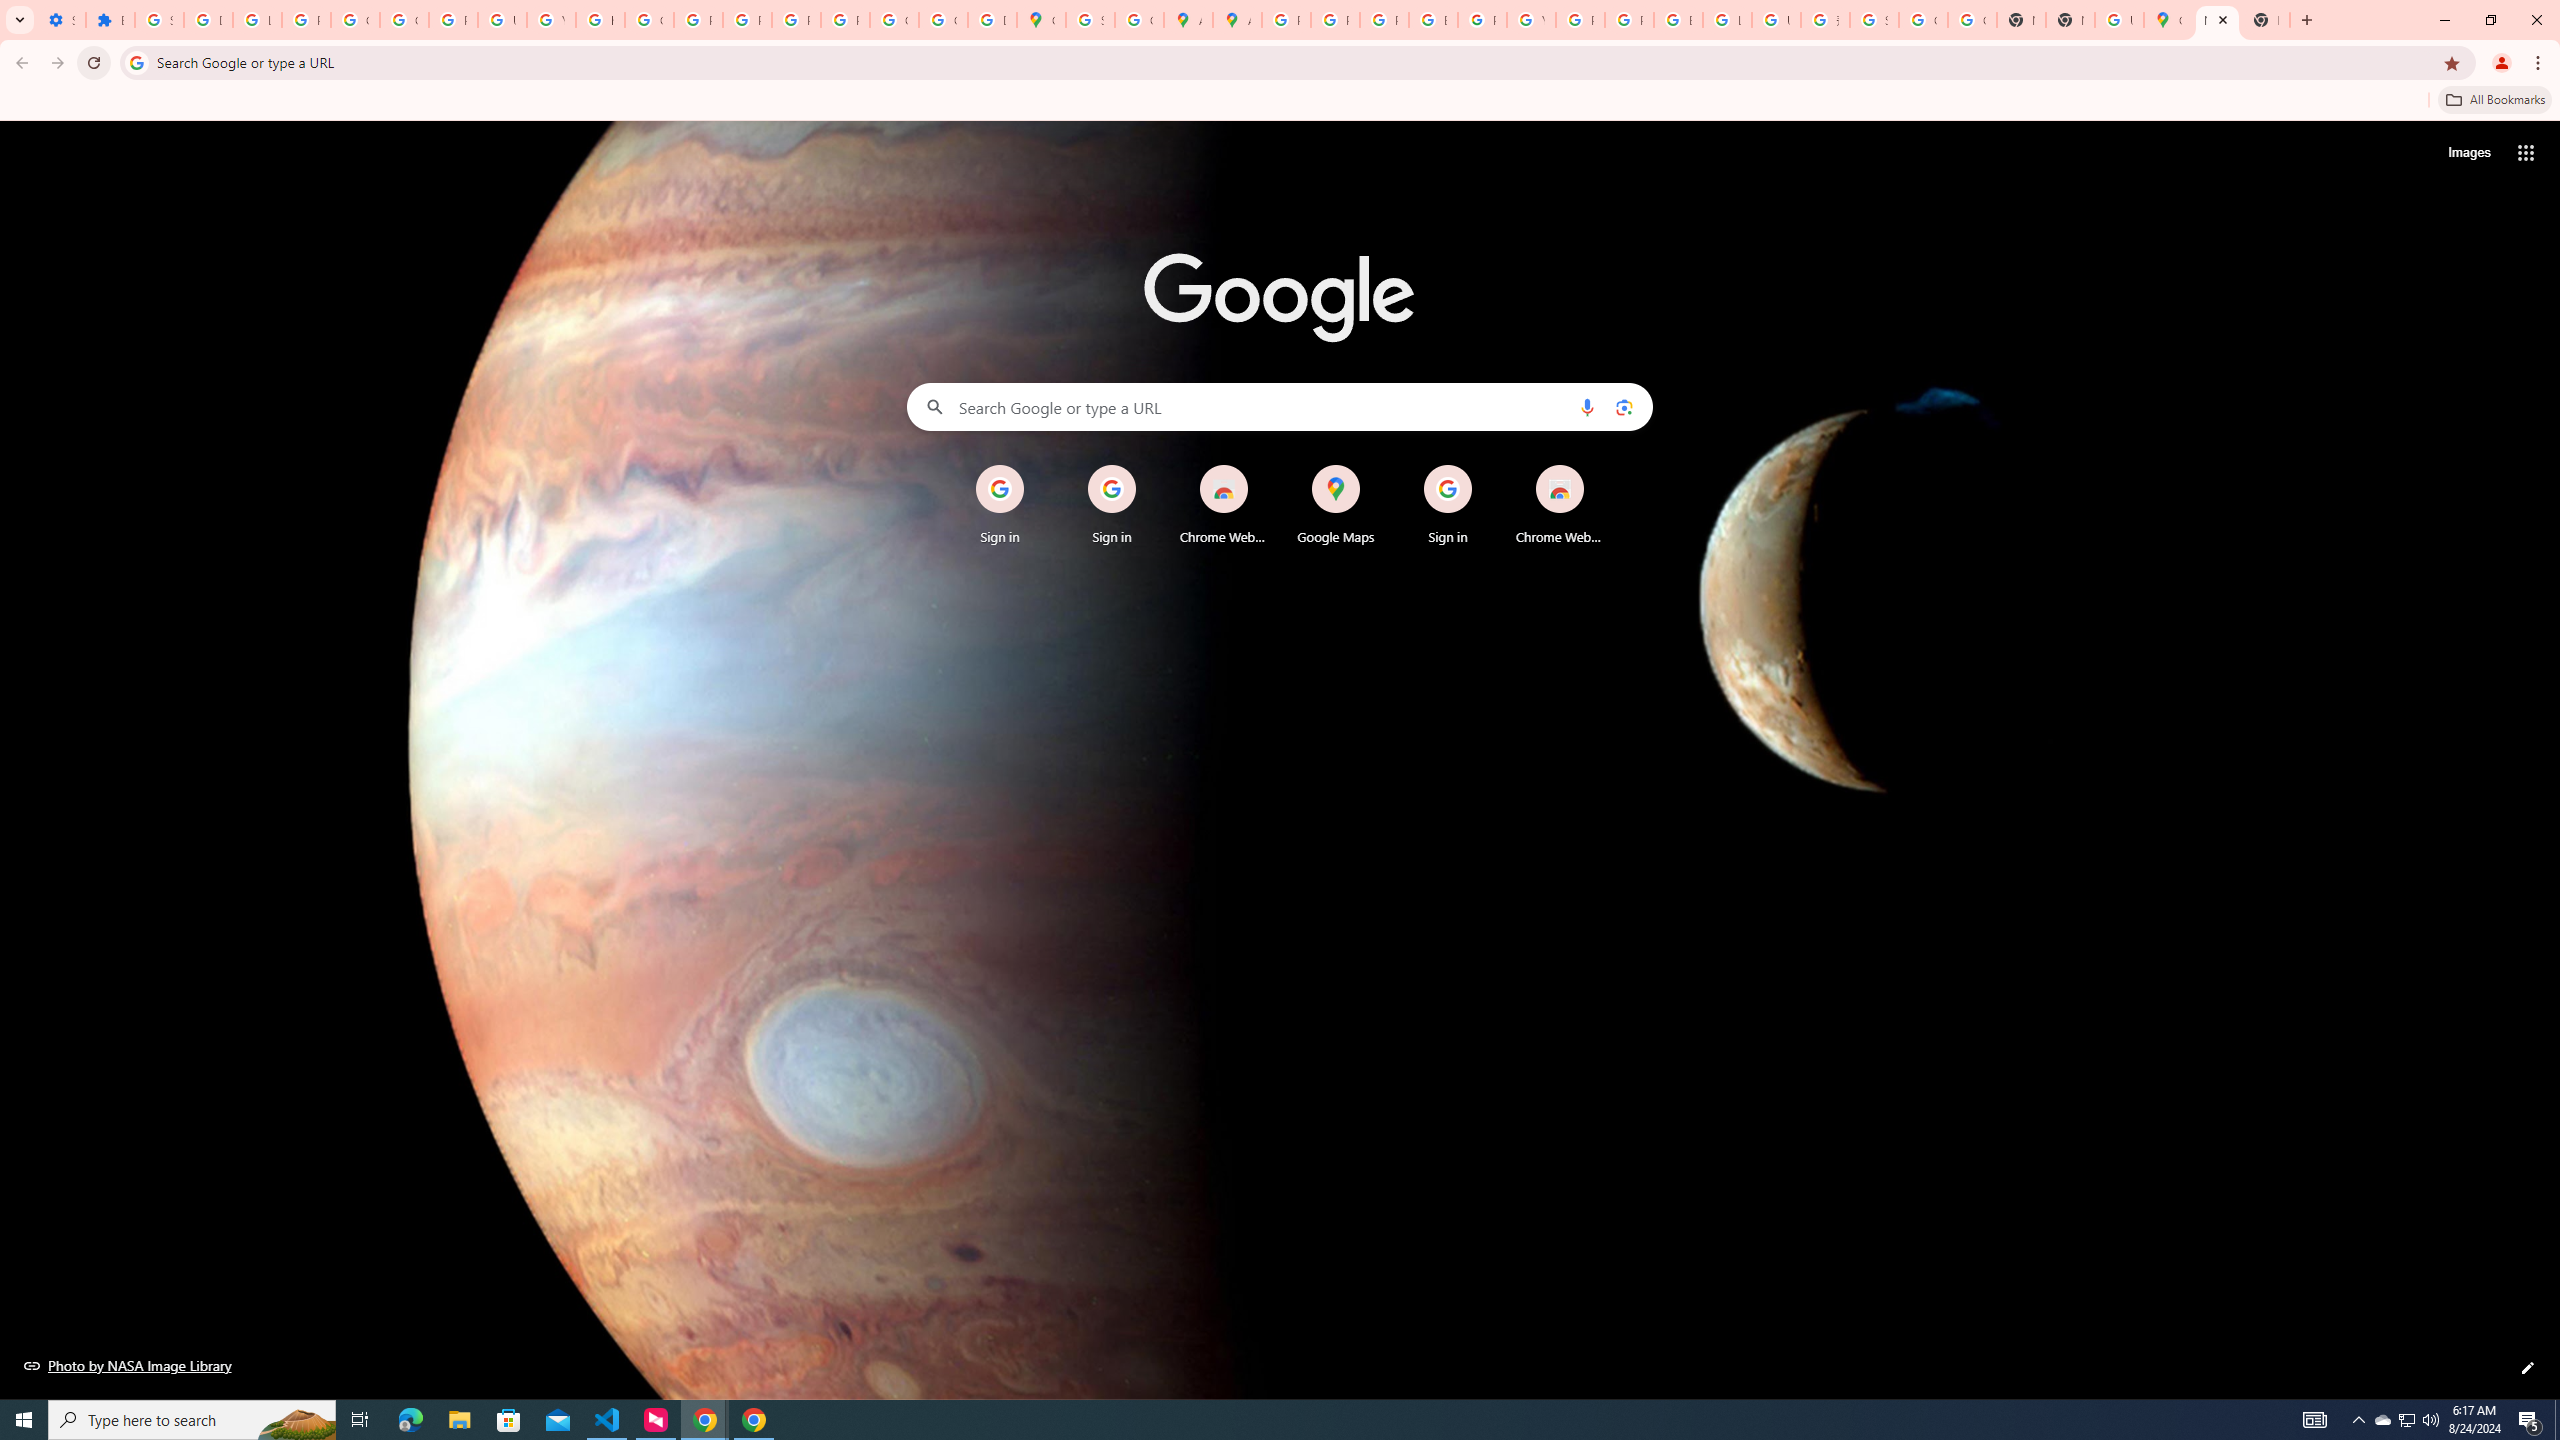  I want to click on Remove, so click(1600, 466).